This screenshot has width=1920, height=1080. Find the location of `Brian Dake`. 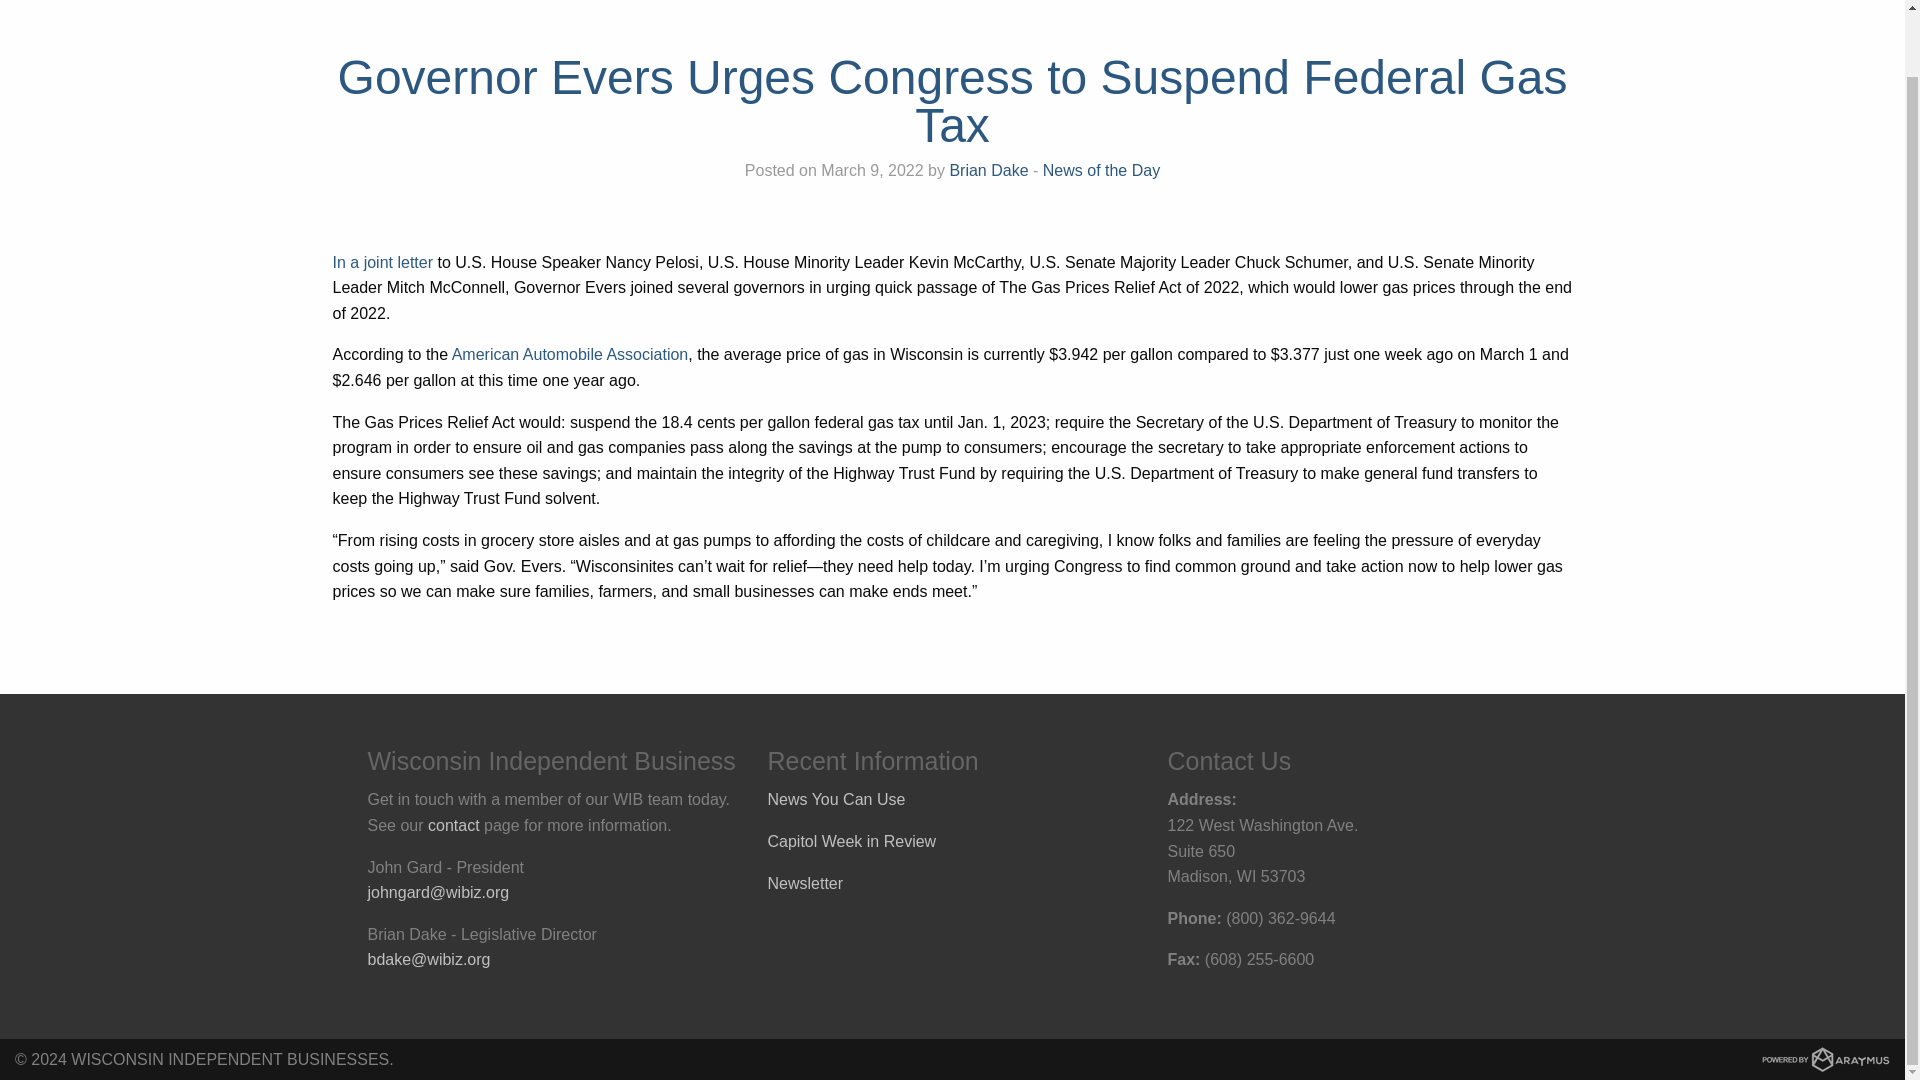

Brian Dake is located at coordinates (988, 170).